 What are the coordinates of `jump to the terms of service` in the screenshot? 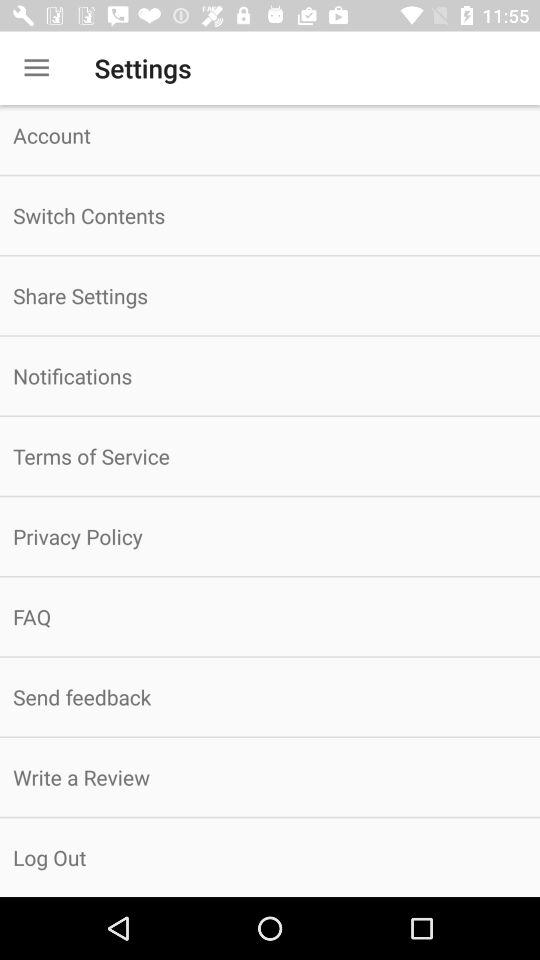 It's located at (270, 456).